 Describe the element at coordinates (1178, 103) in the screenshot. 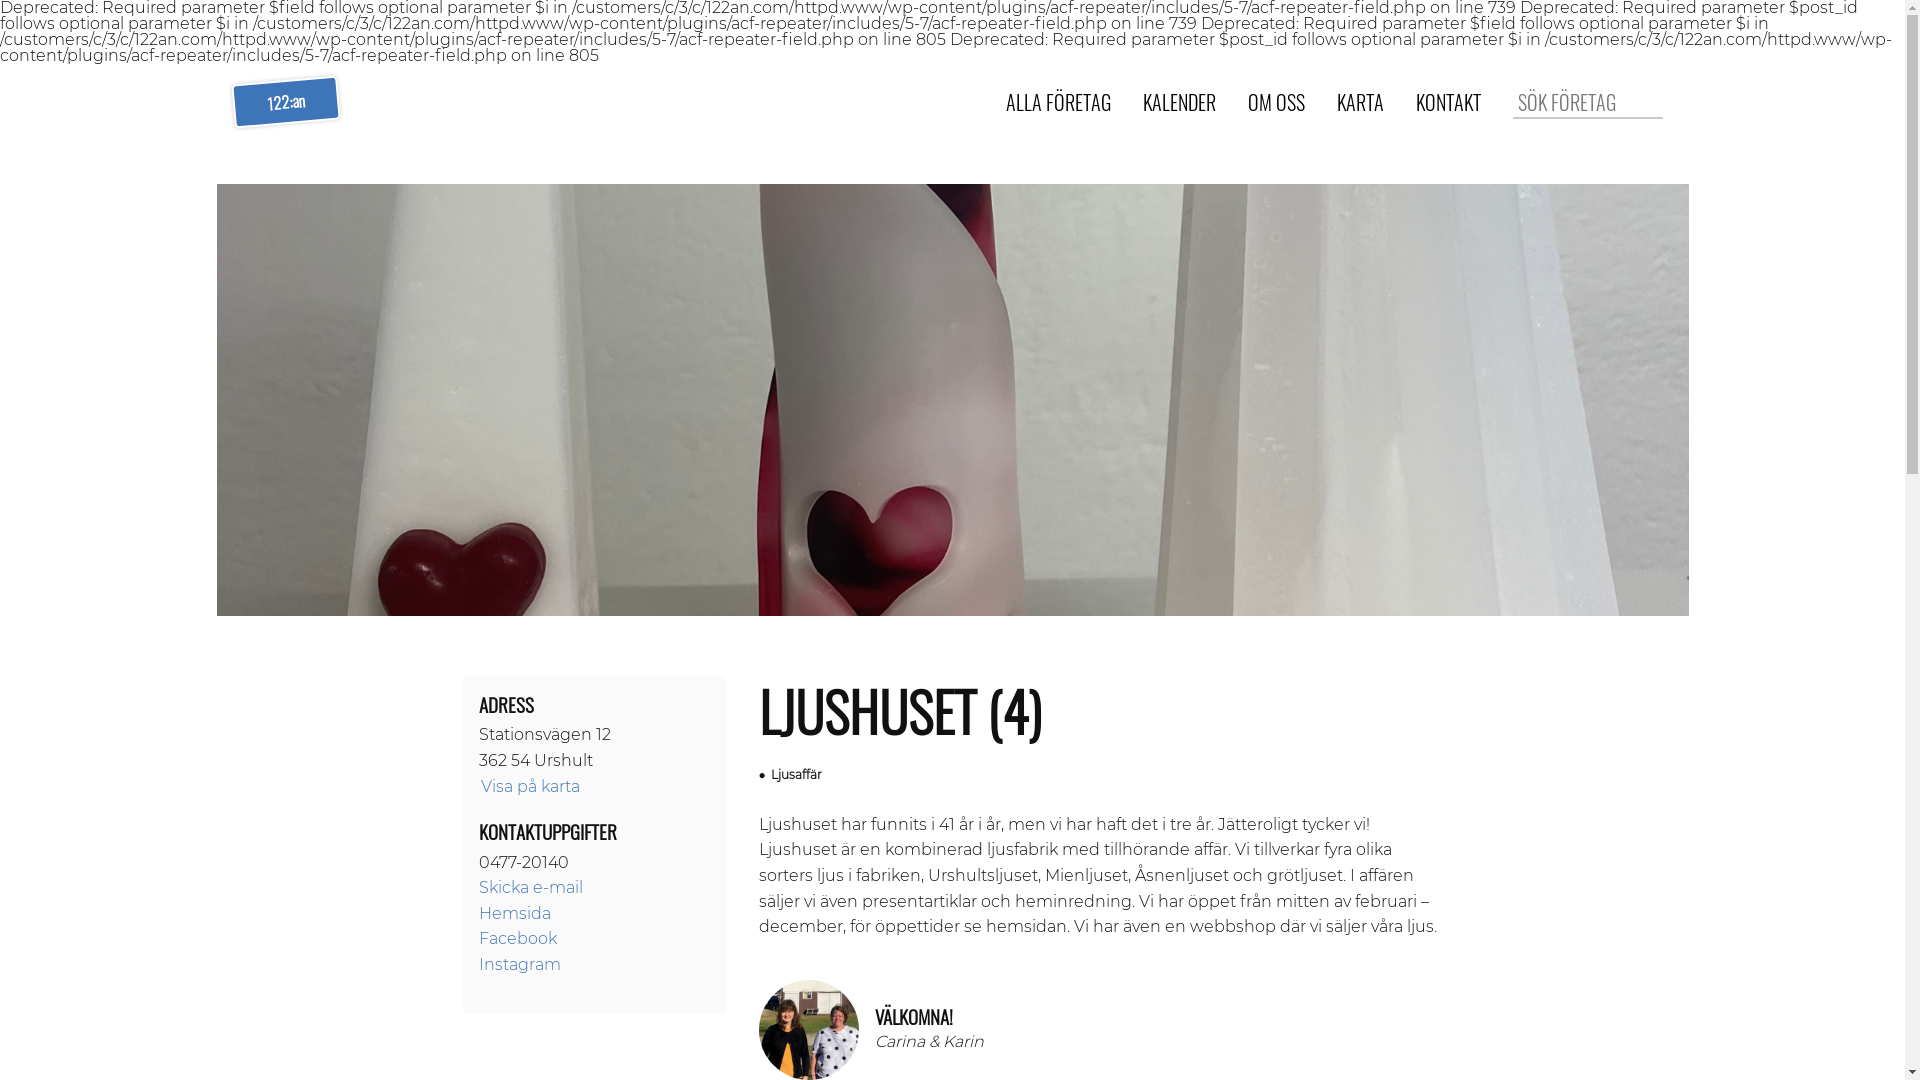

I see `KALENDER` at that location.